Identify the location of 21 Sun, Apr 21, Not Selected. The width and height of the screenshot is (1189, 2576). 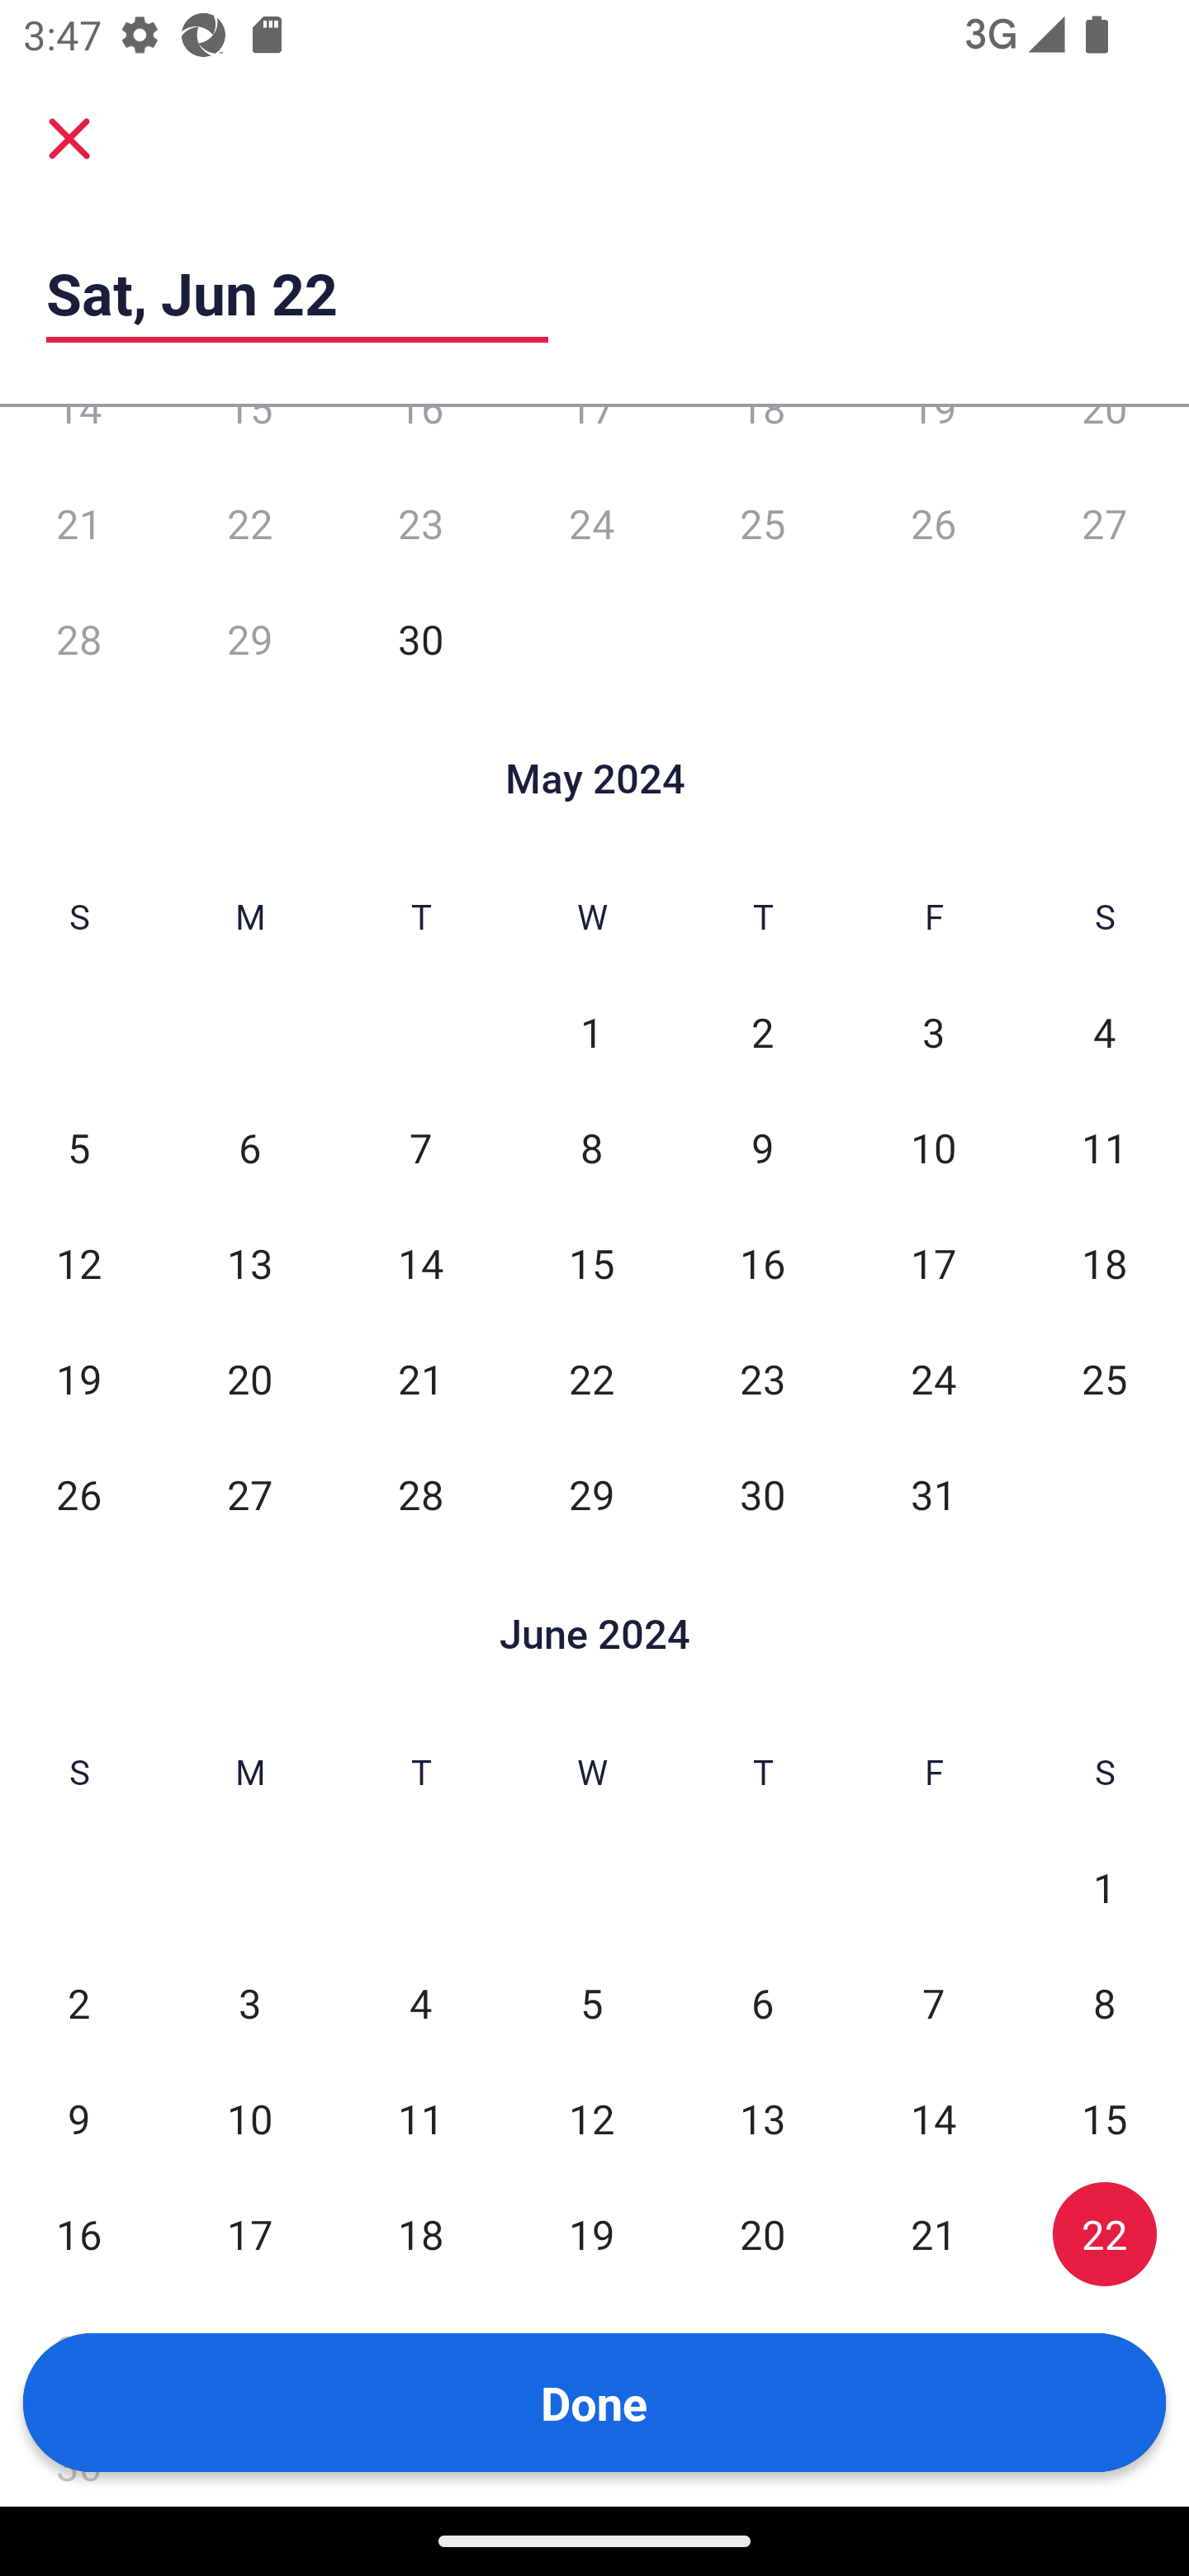
(78, 523).